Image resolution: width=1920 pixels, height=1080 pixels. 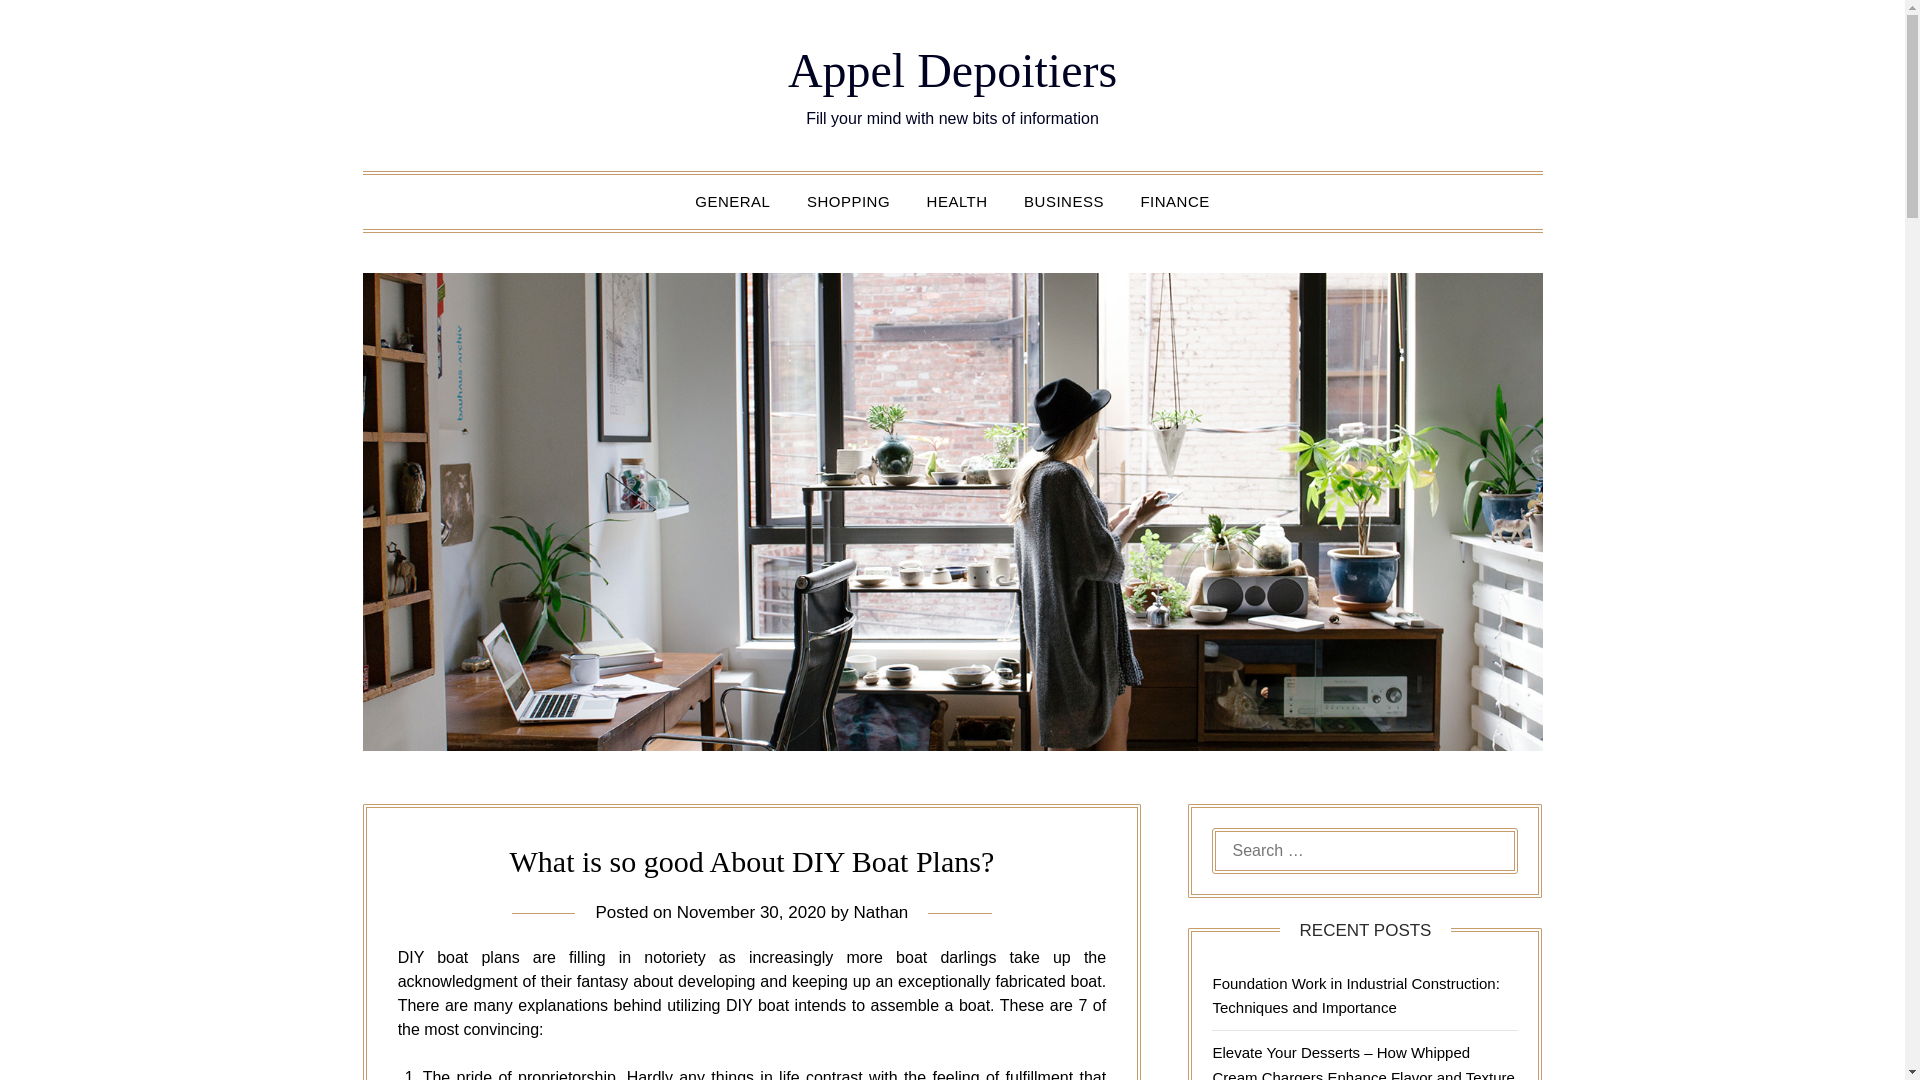 I want to click on SHOPPING, so click(x=848, y=201).